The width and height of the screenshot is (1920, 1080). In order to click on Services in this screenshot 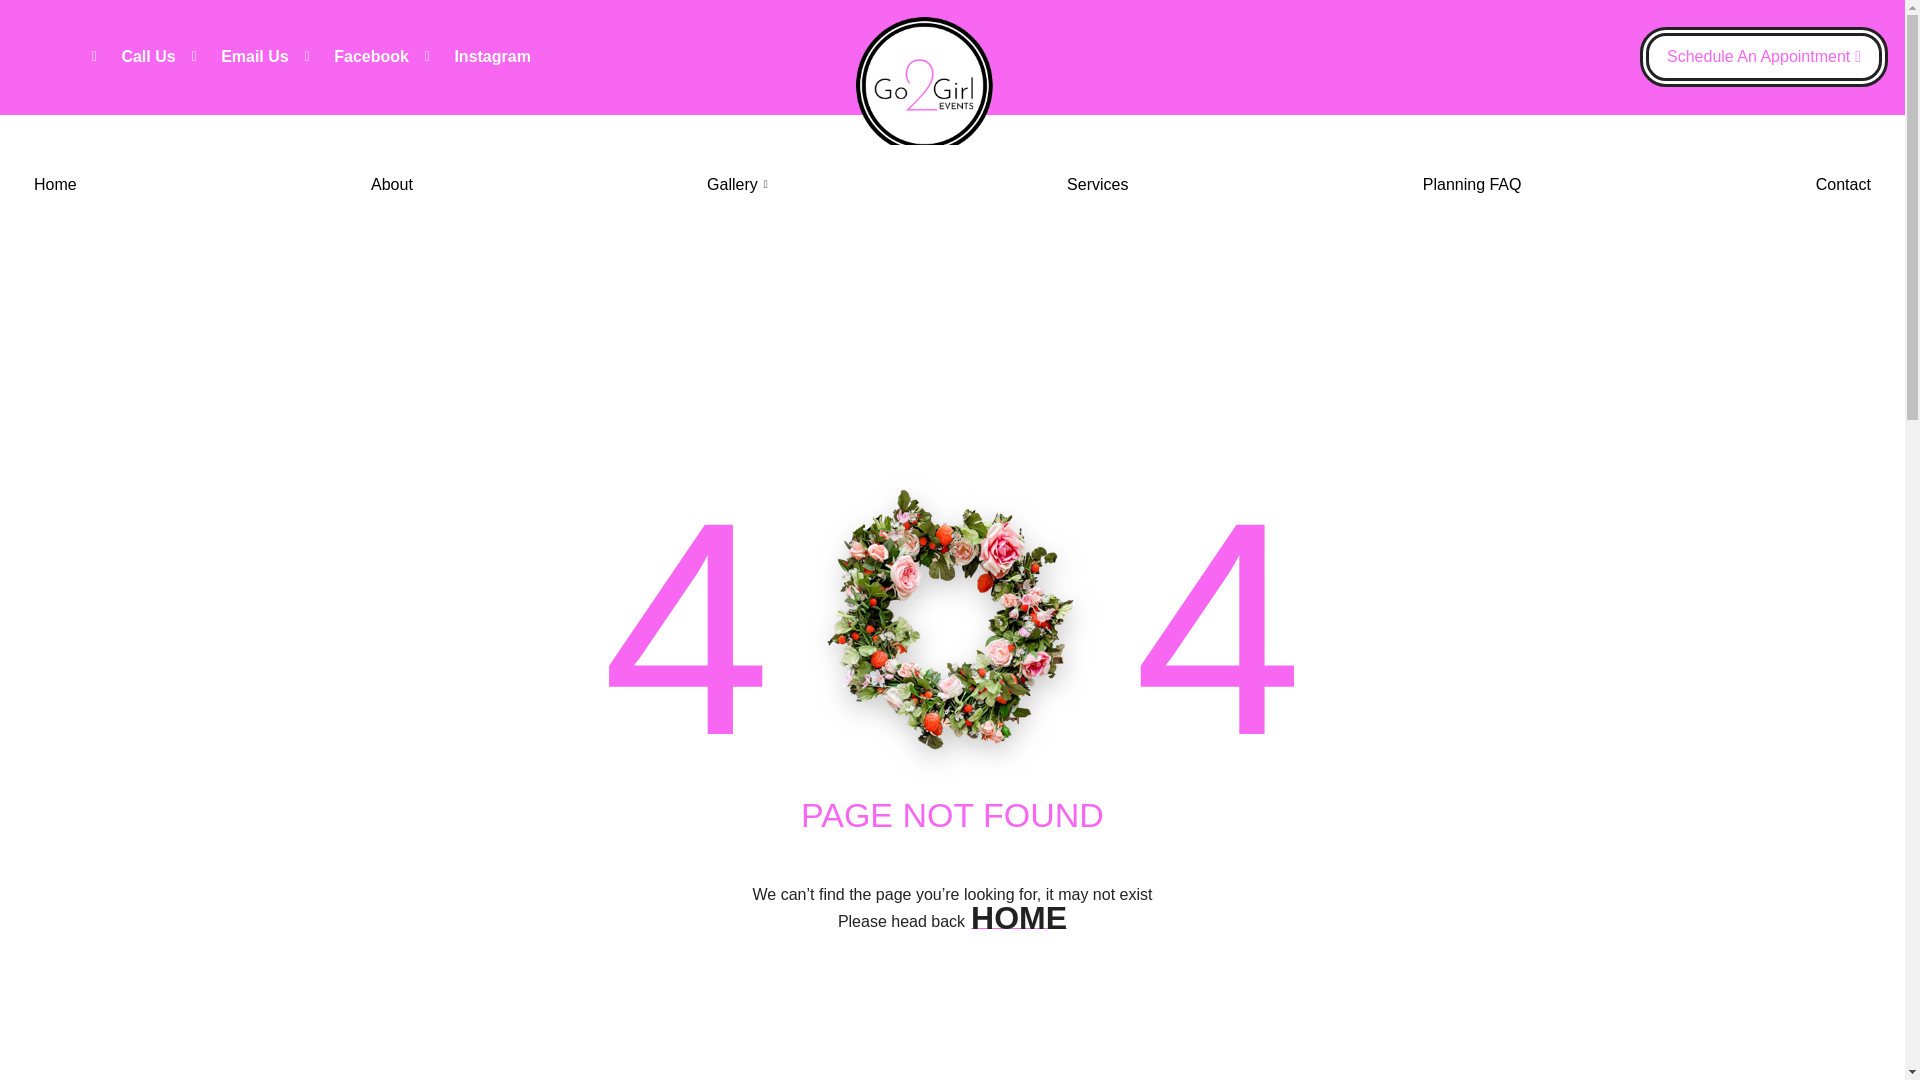, I will do `click(1097, 184)`.